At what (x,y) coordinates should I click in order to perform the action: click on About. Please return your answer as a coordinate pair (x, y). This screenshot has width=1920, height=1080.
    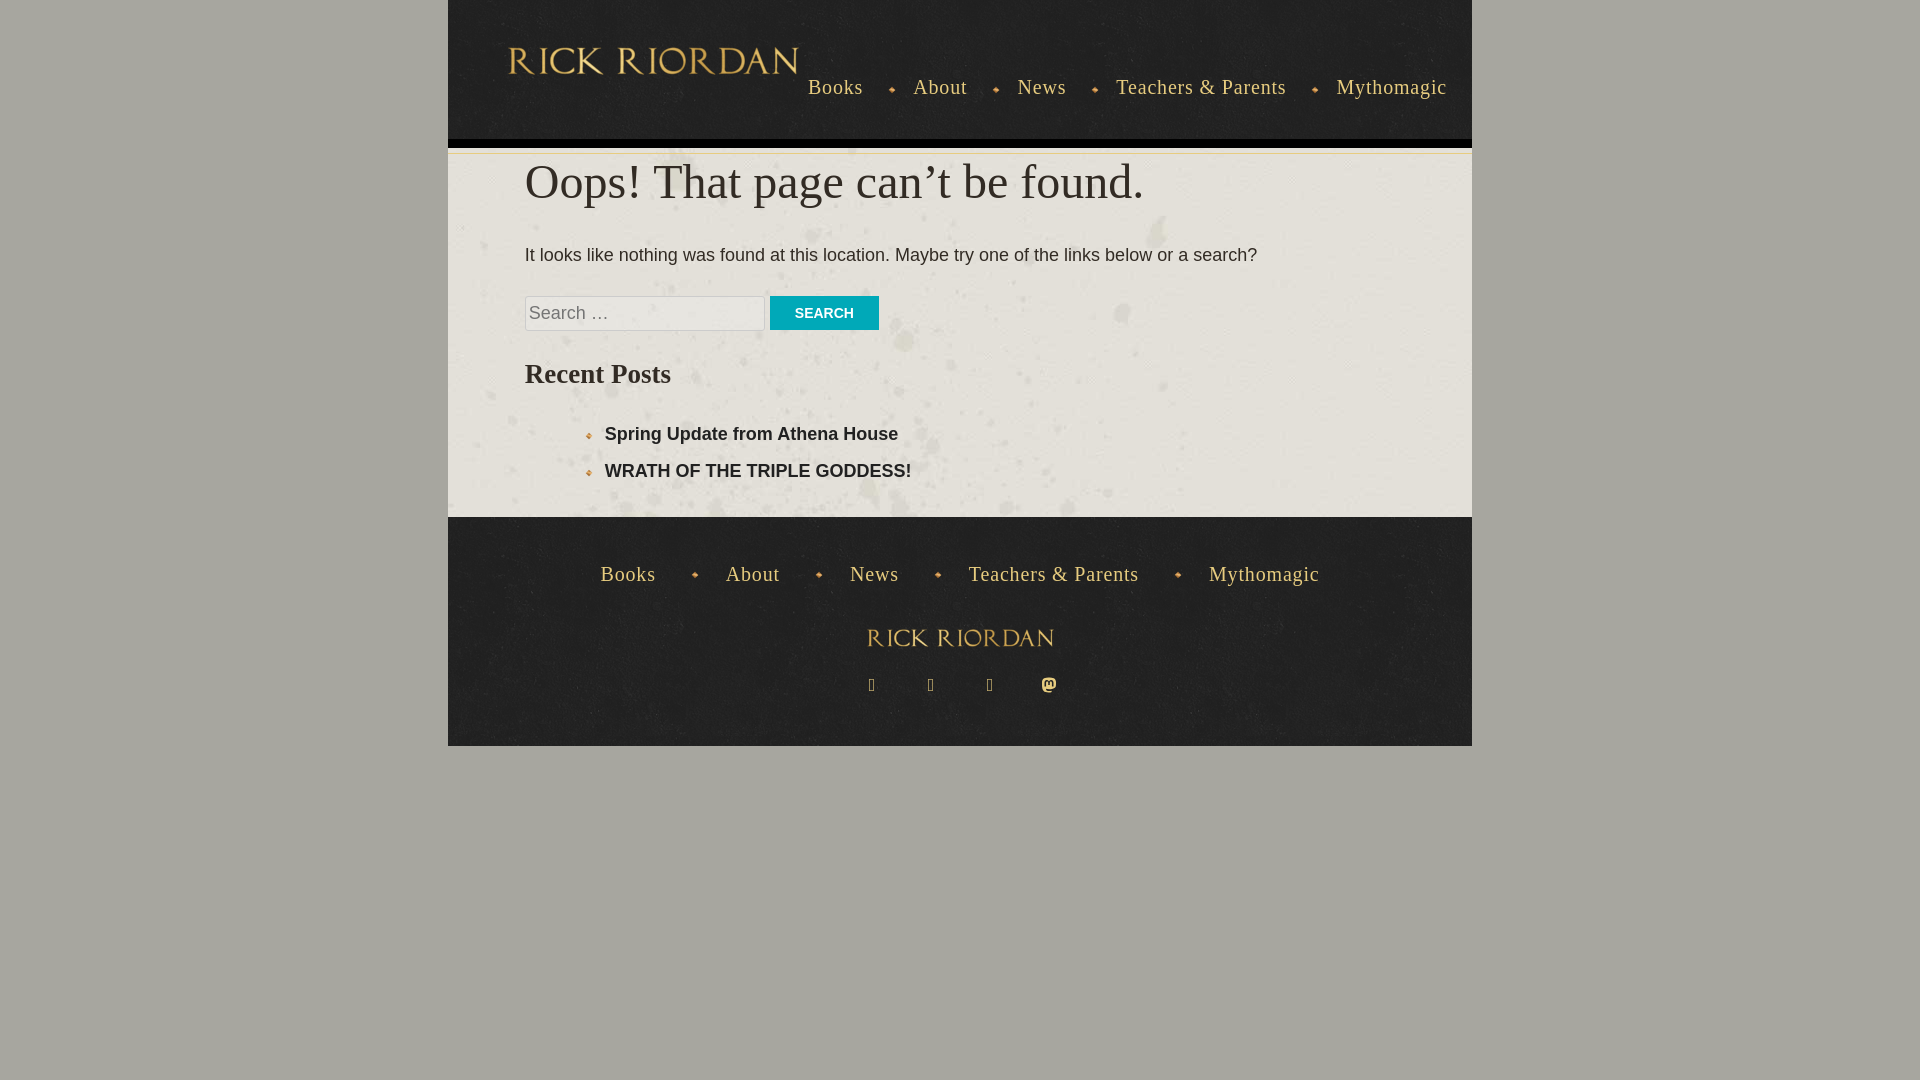
    Looking at the image, I should click on (752, 574).